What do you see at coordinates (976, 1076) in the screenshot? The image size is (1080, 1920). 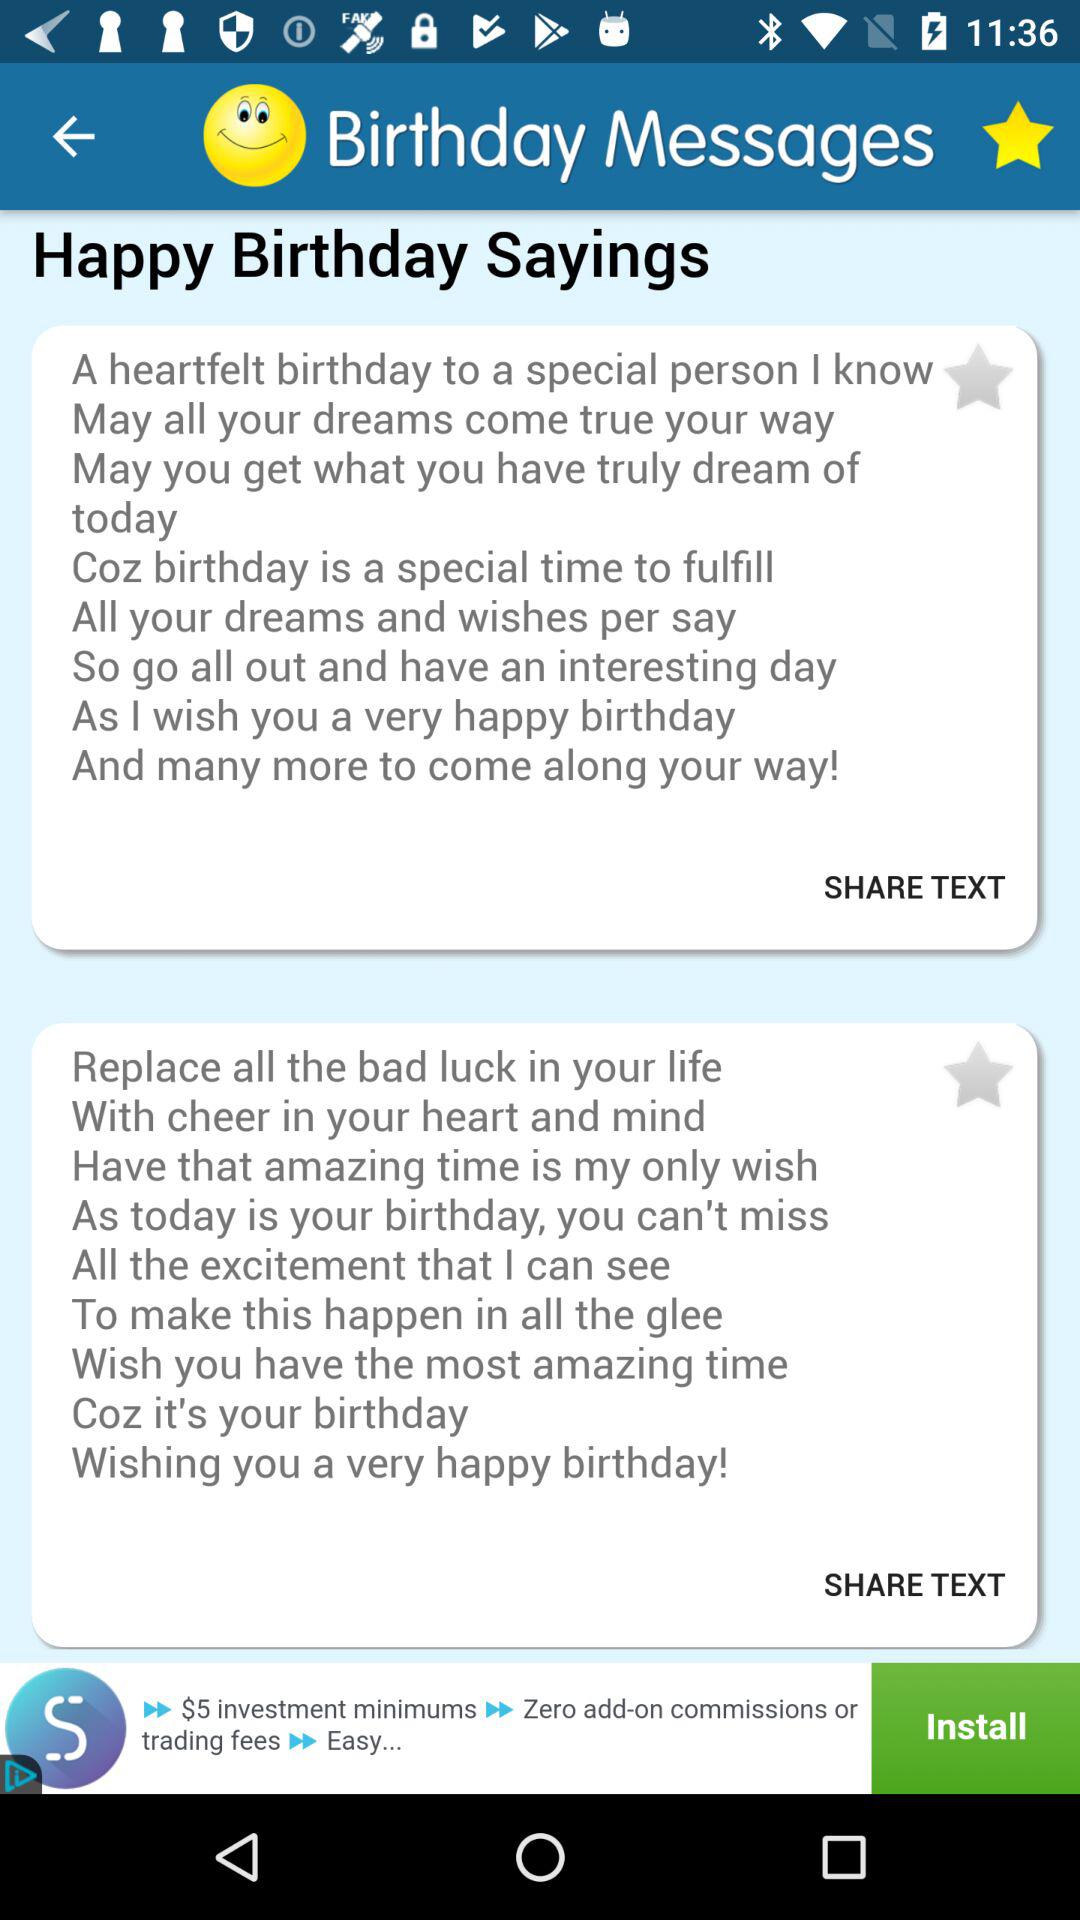 I see `favorite this one` at bounding box center [976, 1076].